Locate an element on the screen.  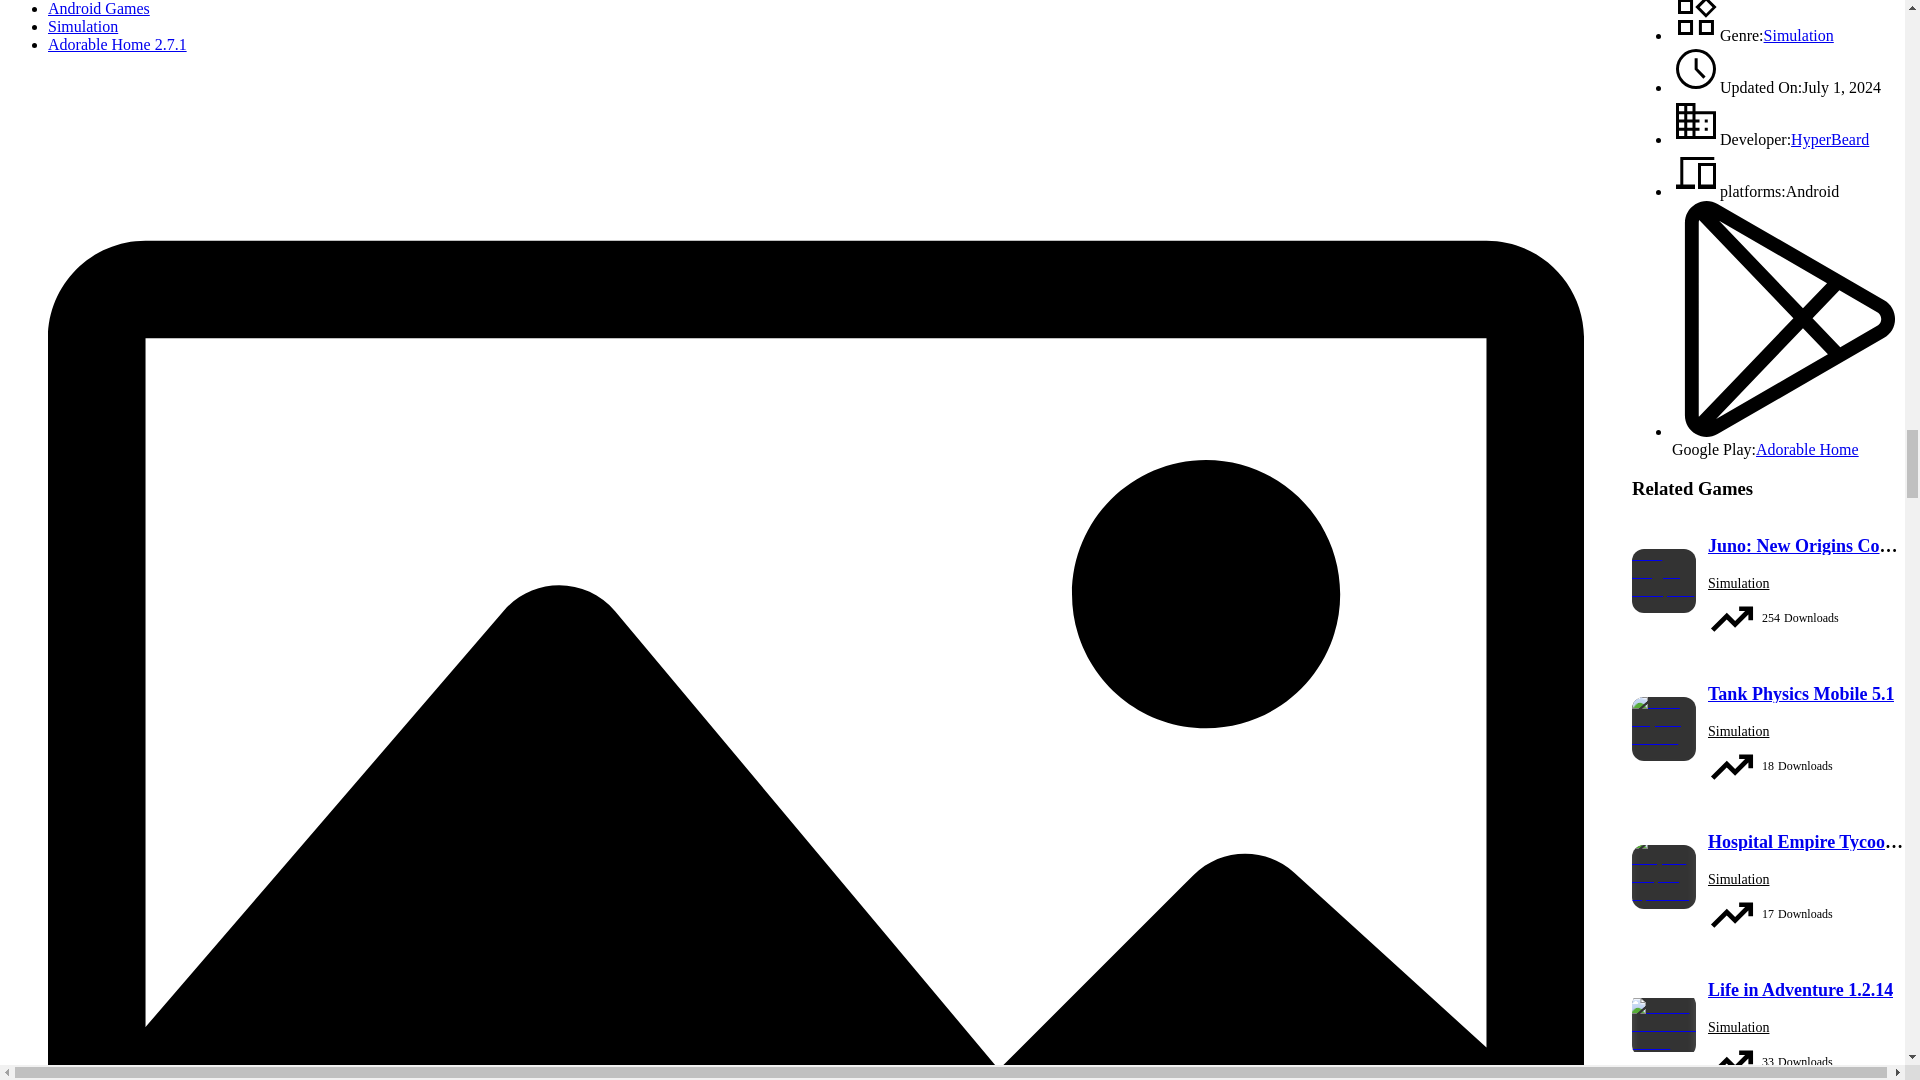
Tank Physics Mobile 5.1 is located at coordinates (1800, 694).